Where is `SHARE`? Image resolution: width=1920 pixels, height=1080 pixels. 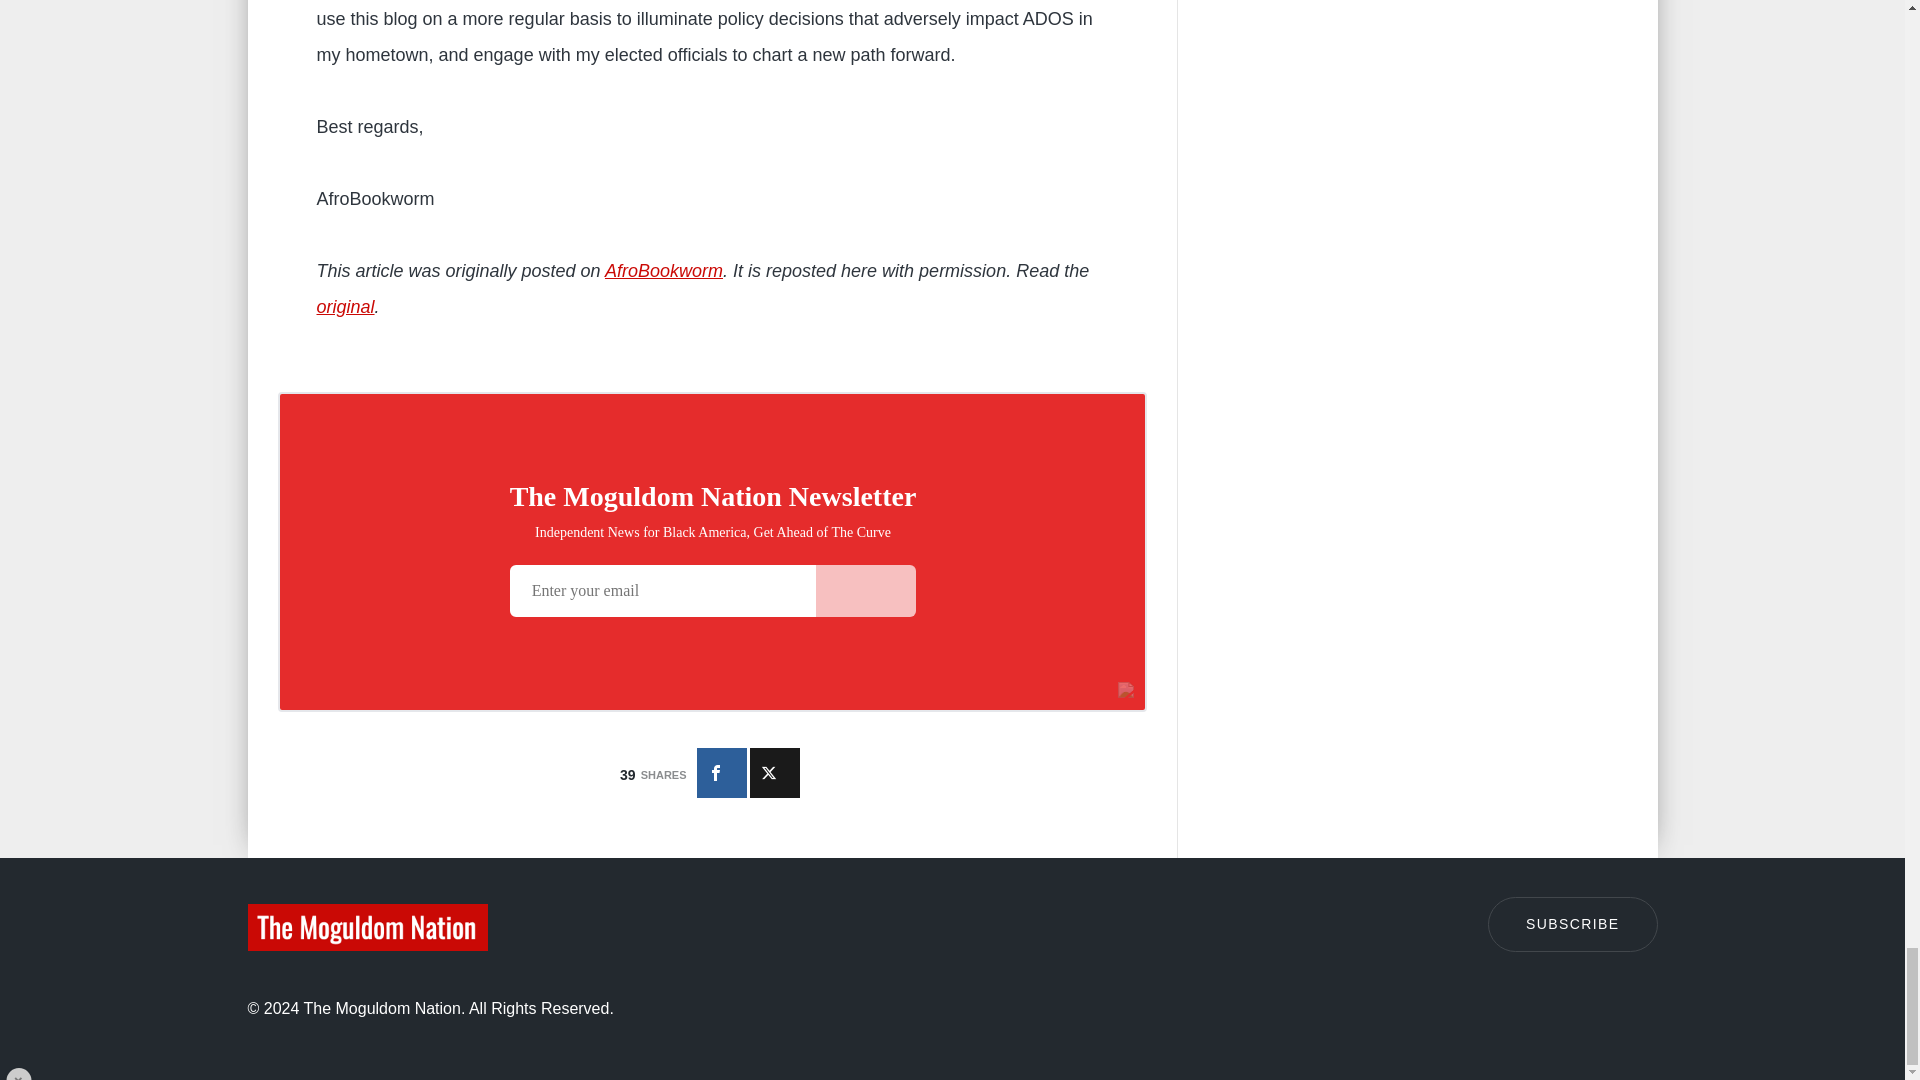
SHARE is located at coordinates (720, 773).